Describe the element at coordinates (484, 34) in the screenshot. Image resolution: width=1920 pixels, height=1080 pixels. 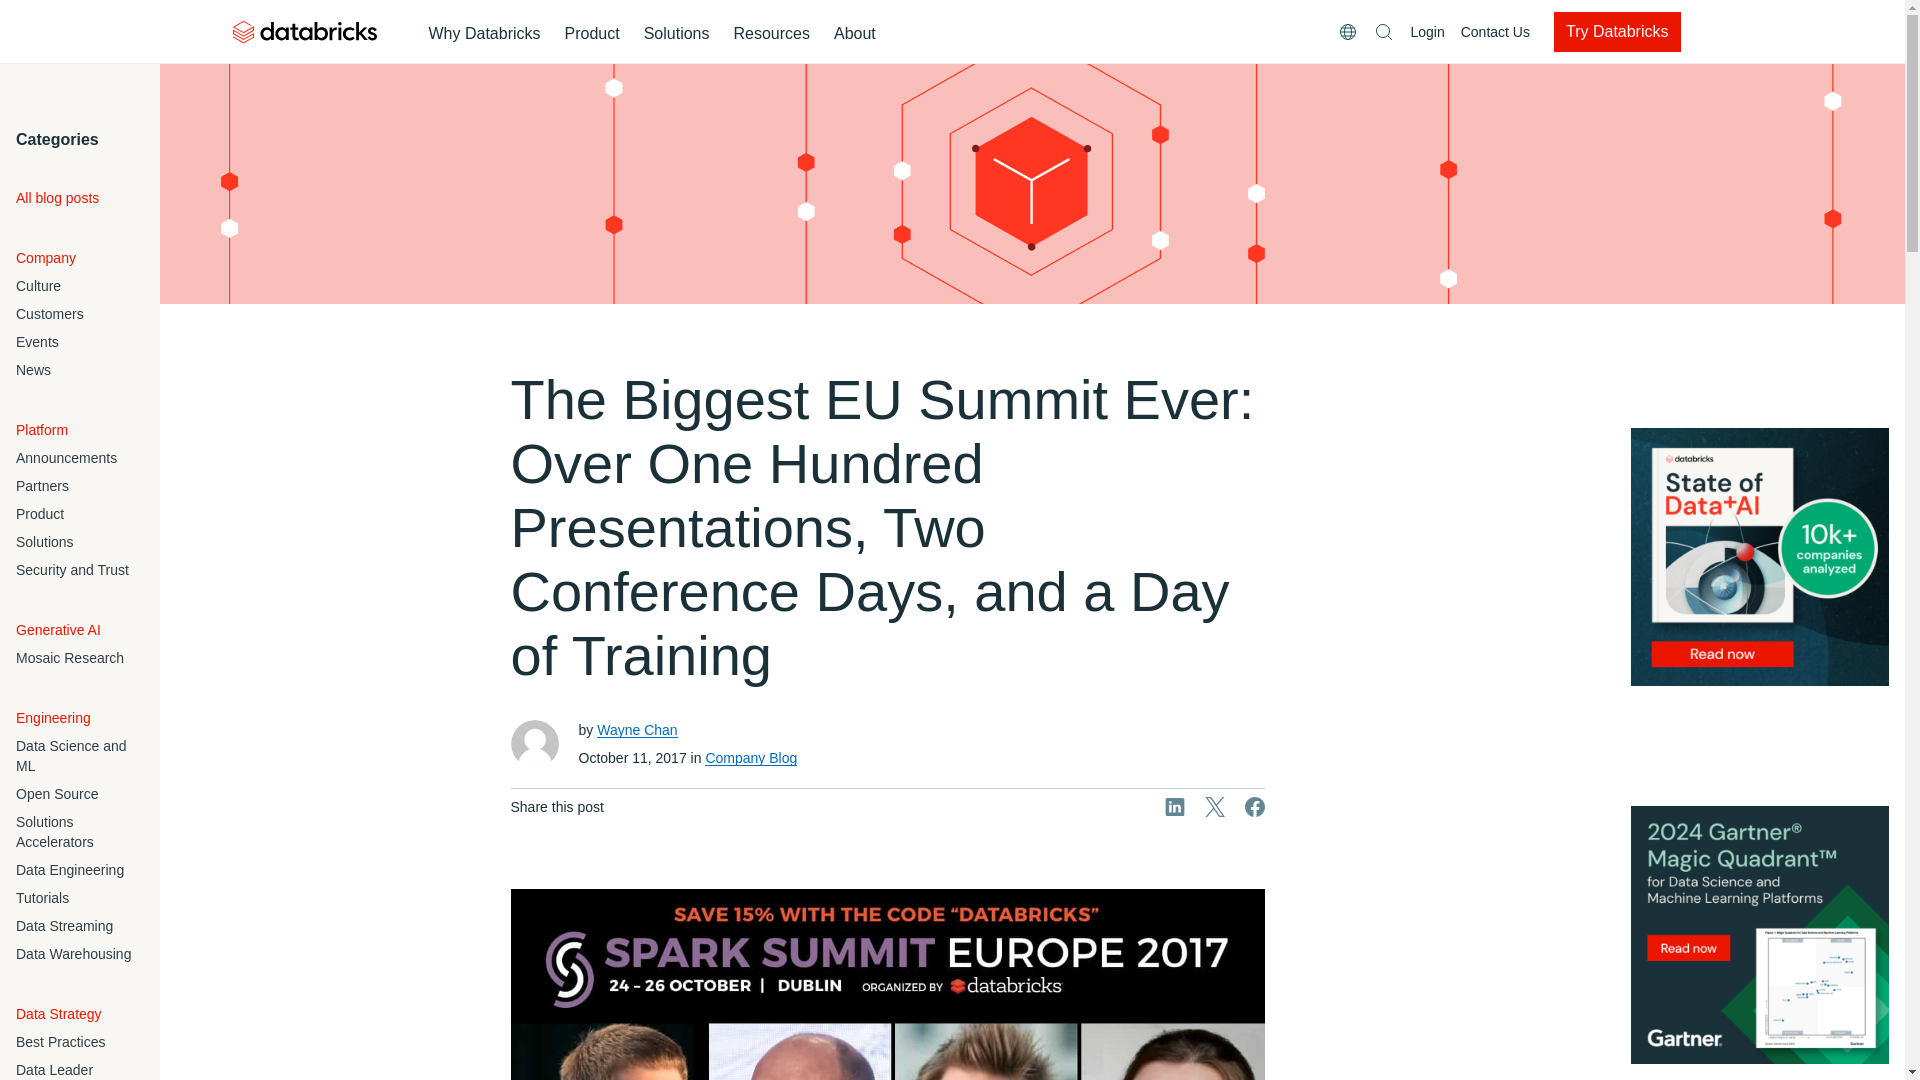
I see `Why Databricks` at that location.